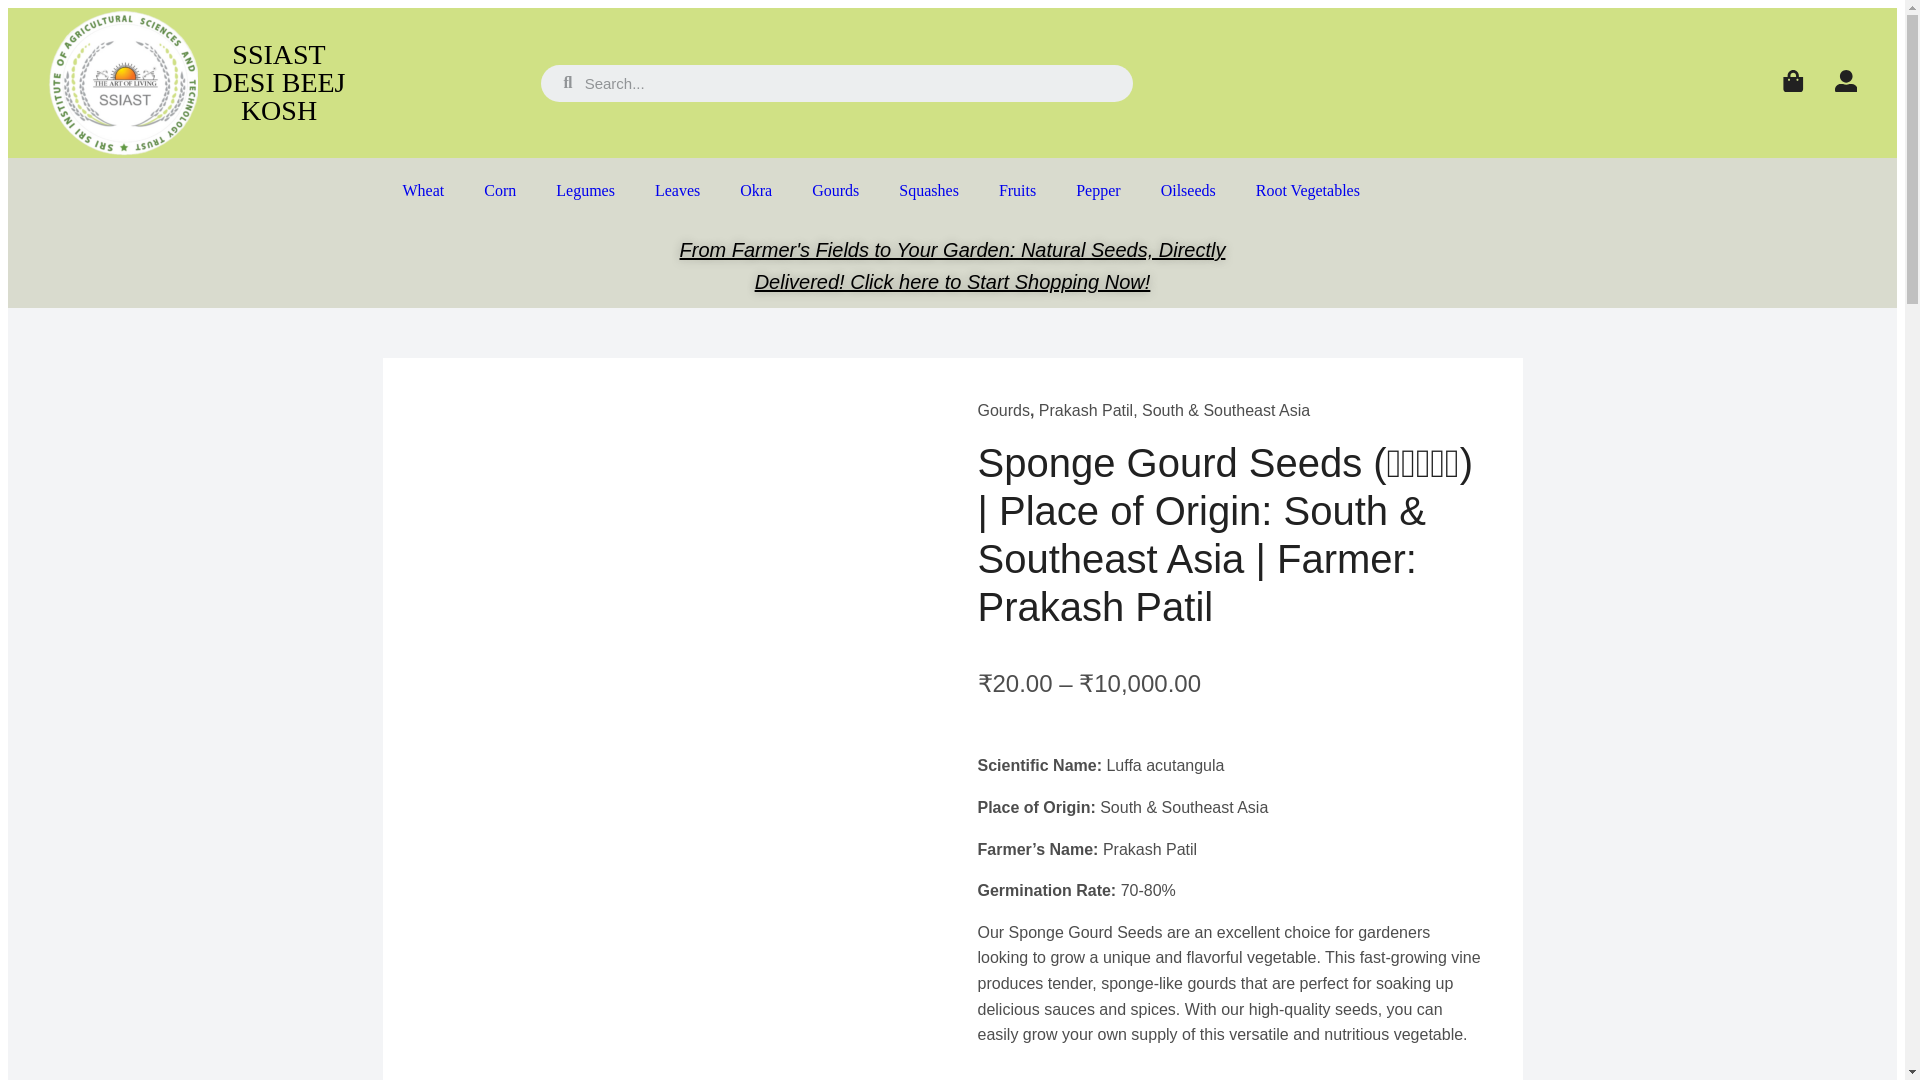  I want to click on Legumes, so click(585, 190).